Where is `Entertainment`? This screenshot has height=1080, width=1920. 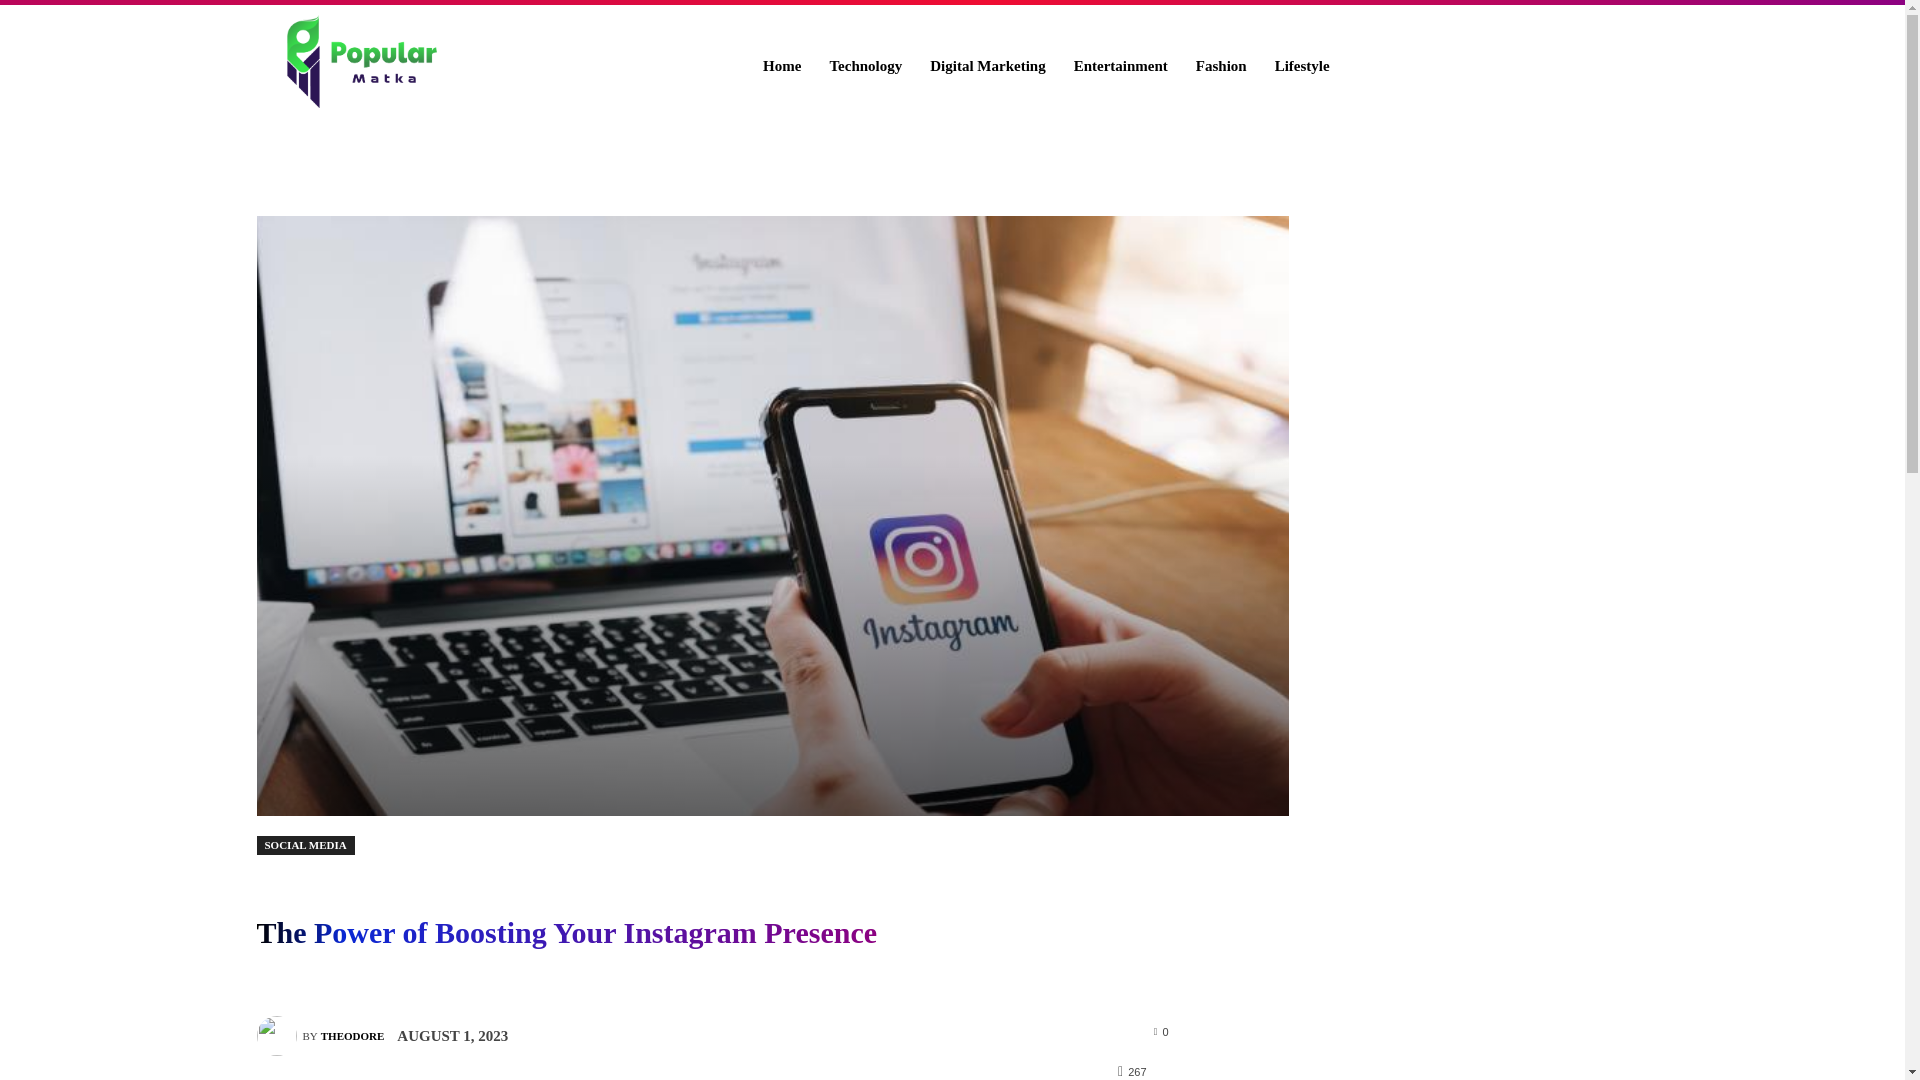 Entertainment is located at coordinates (1120, 66).